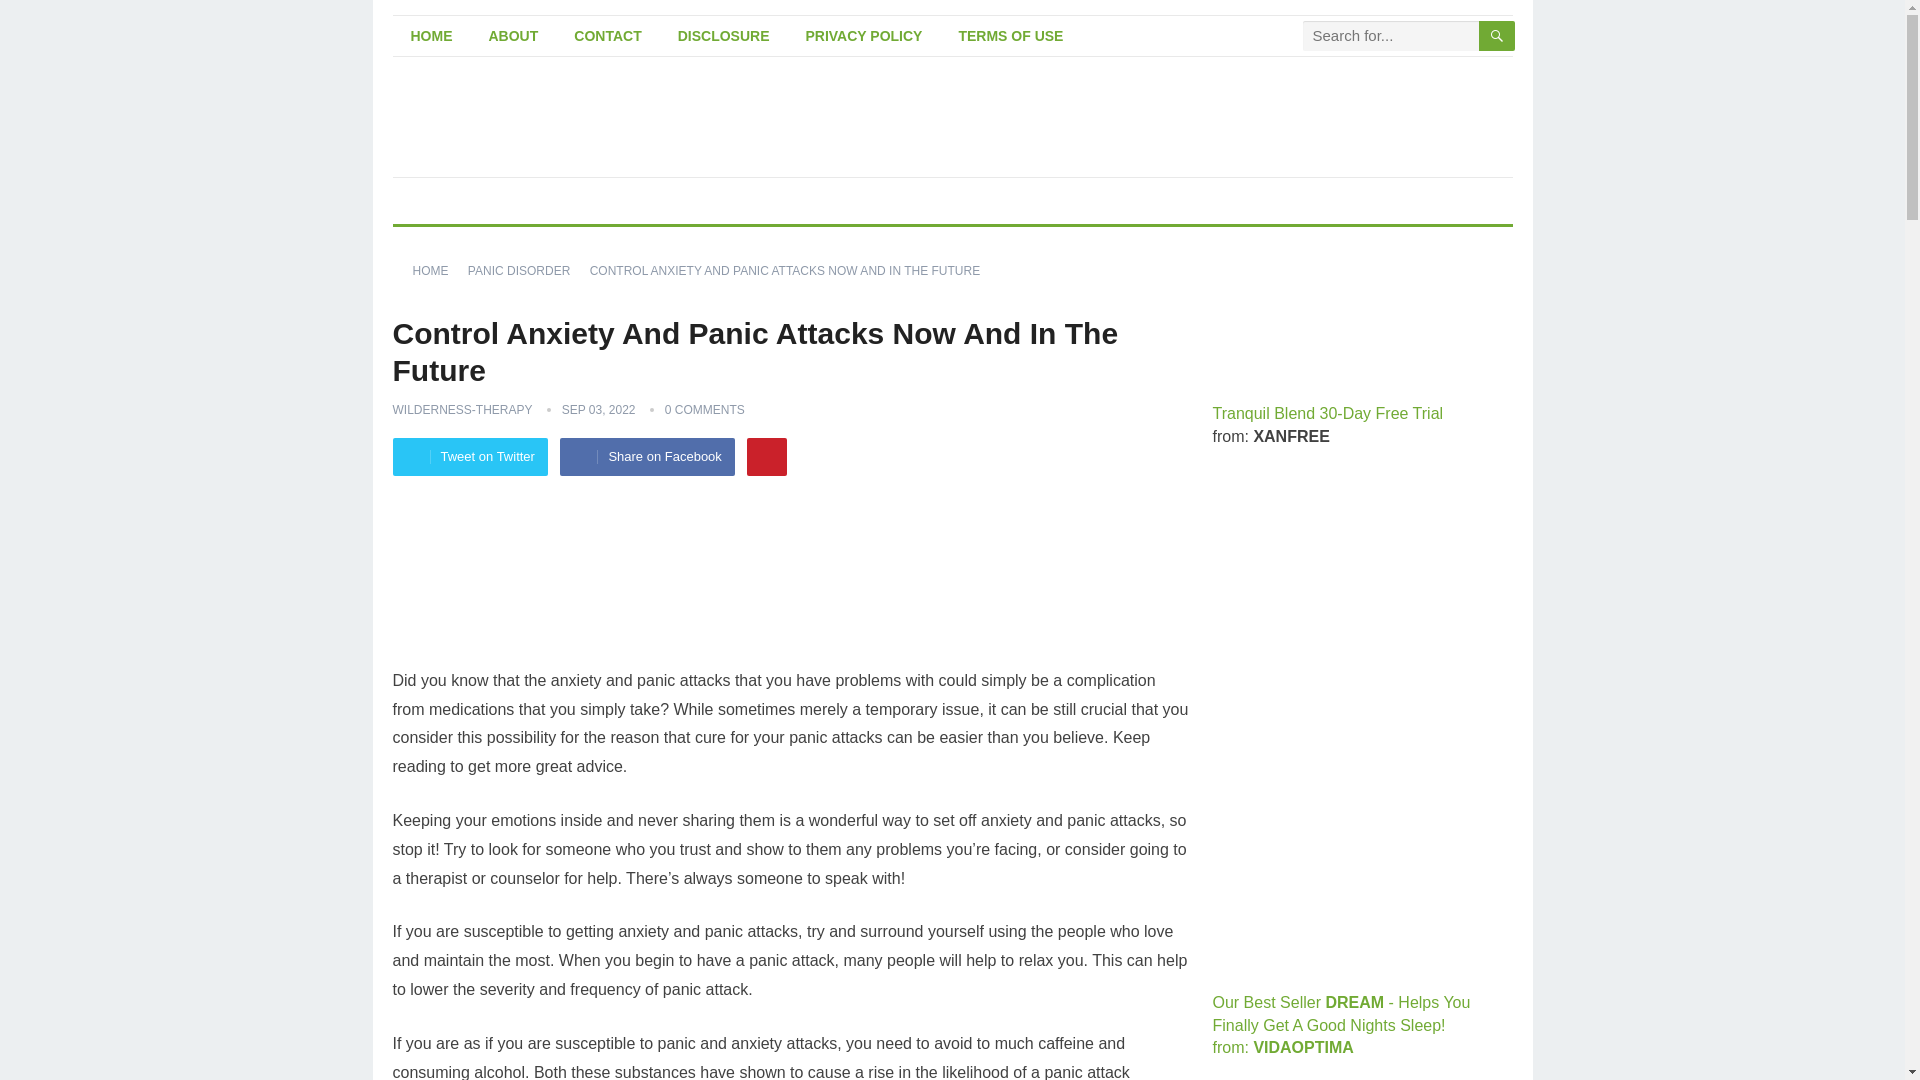 The image size is (1920, 1080). I want to click on DISCLOSURE, so click(724, 36).